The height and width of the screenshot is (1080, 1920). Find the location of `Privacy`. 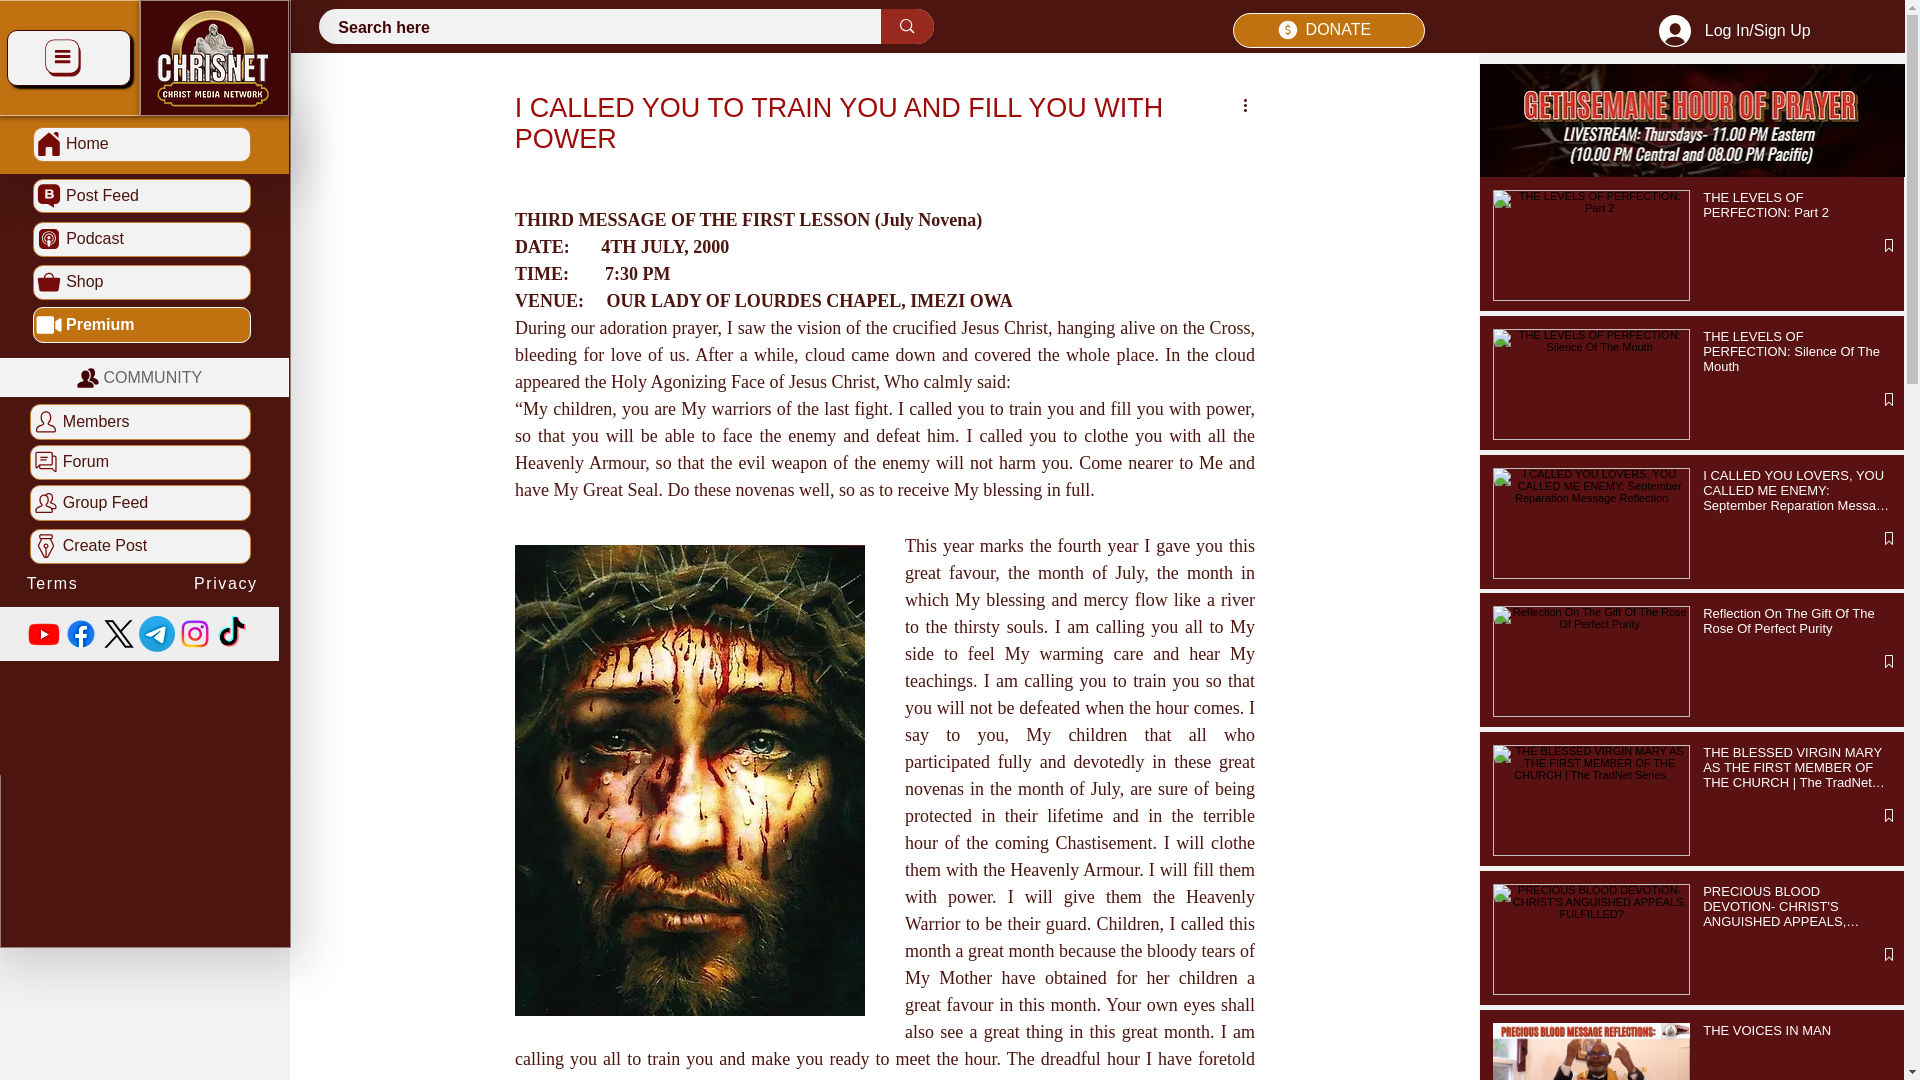

Privacy is located at coordinates (1812, 842).